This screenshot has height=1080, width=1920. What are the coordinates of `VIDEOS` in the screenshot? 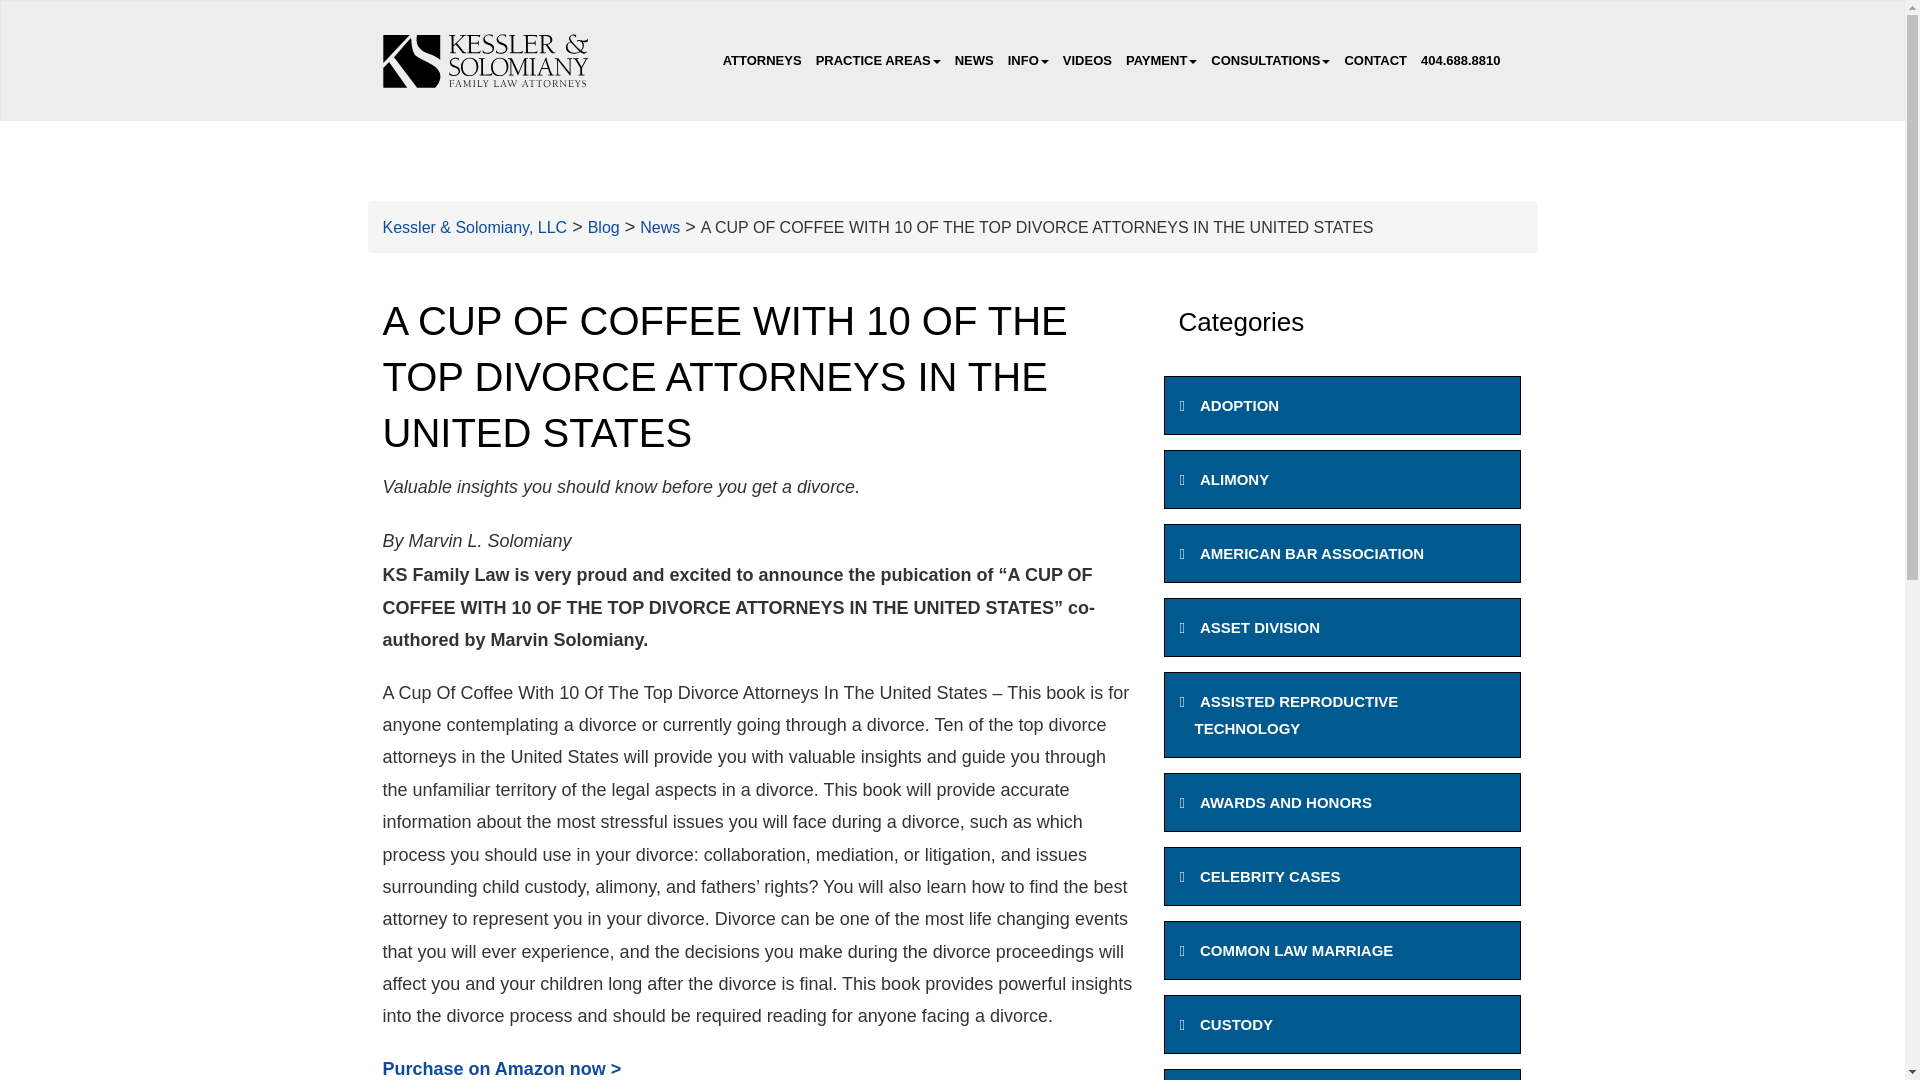 It's located at (1088, 61).